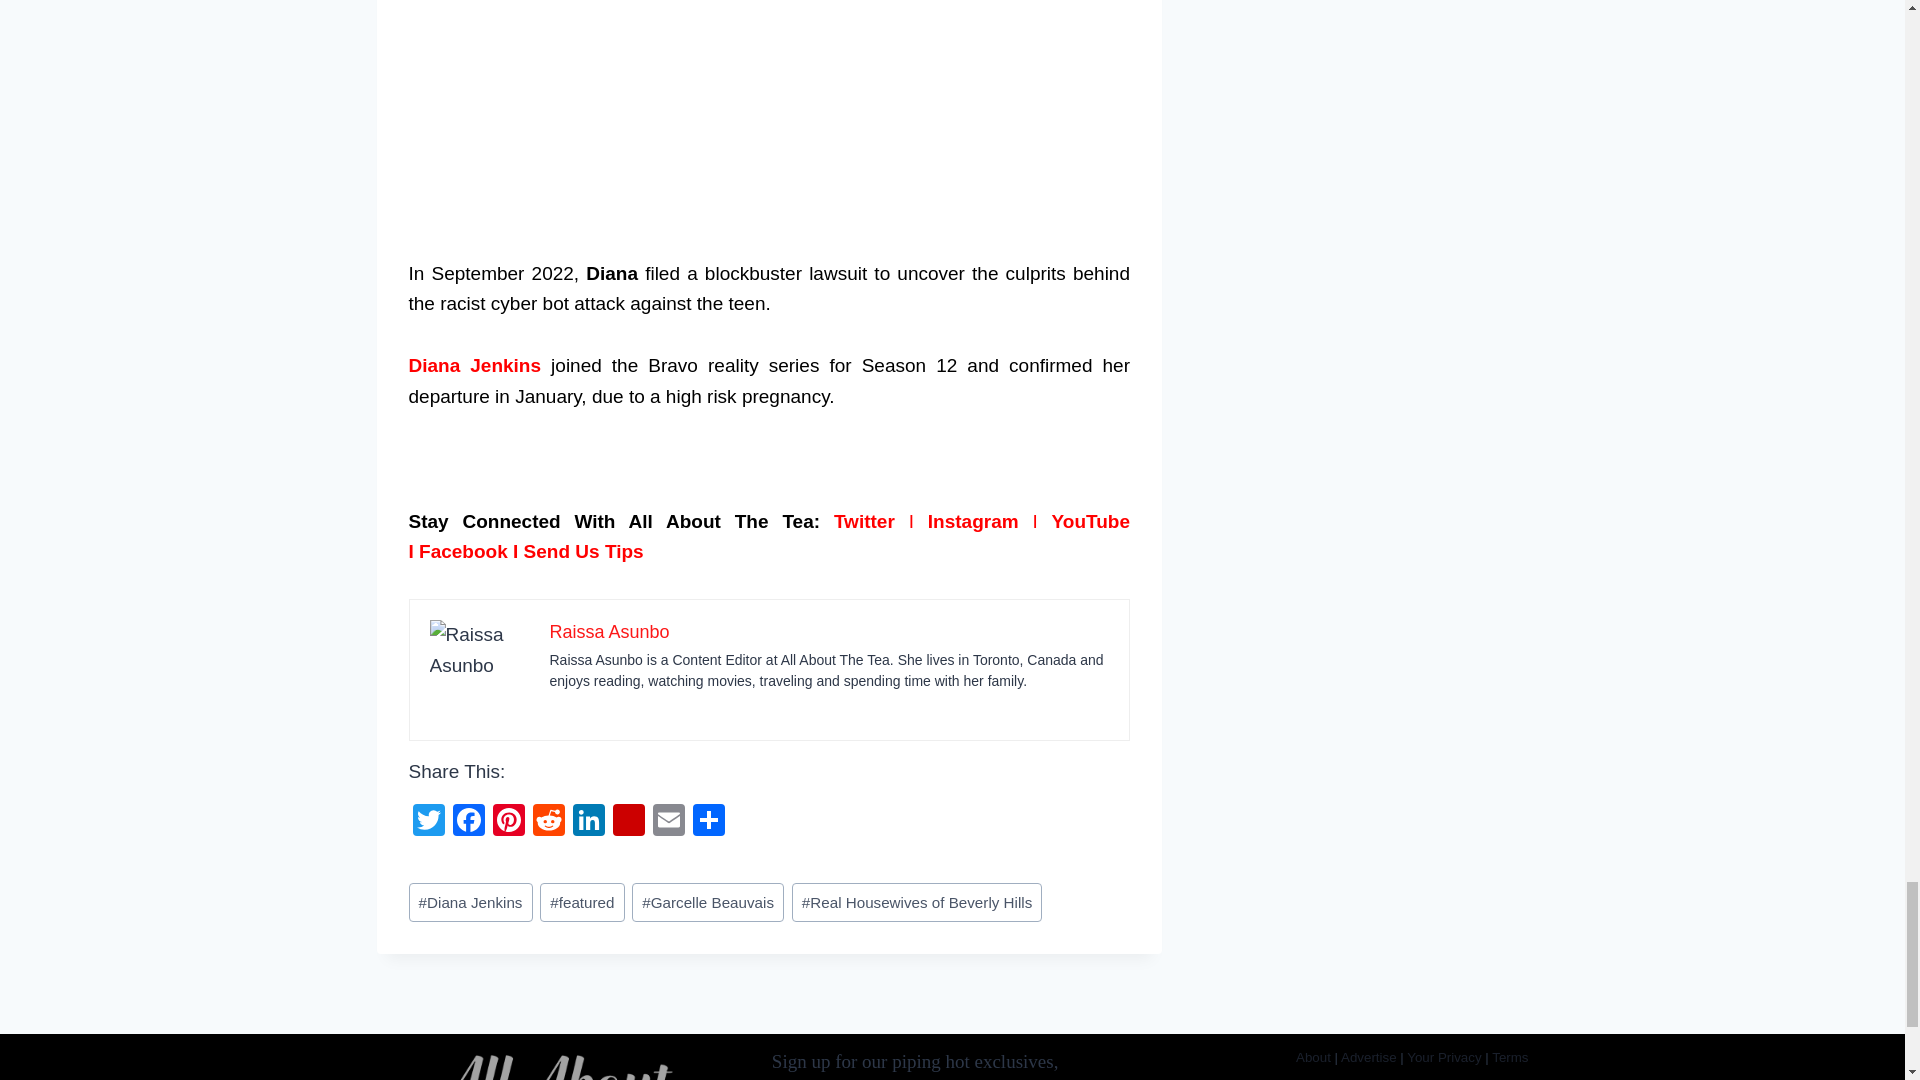 This screenshot has height=1080, width=1920. Describe the element at coordinates (628, 822) in the screenshot. I see `Flipboard` at that location.